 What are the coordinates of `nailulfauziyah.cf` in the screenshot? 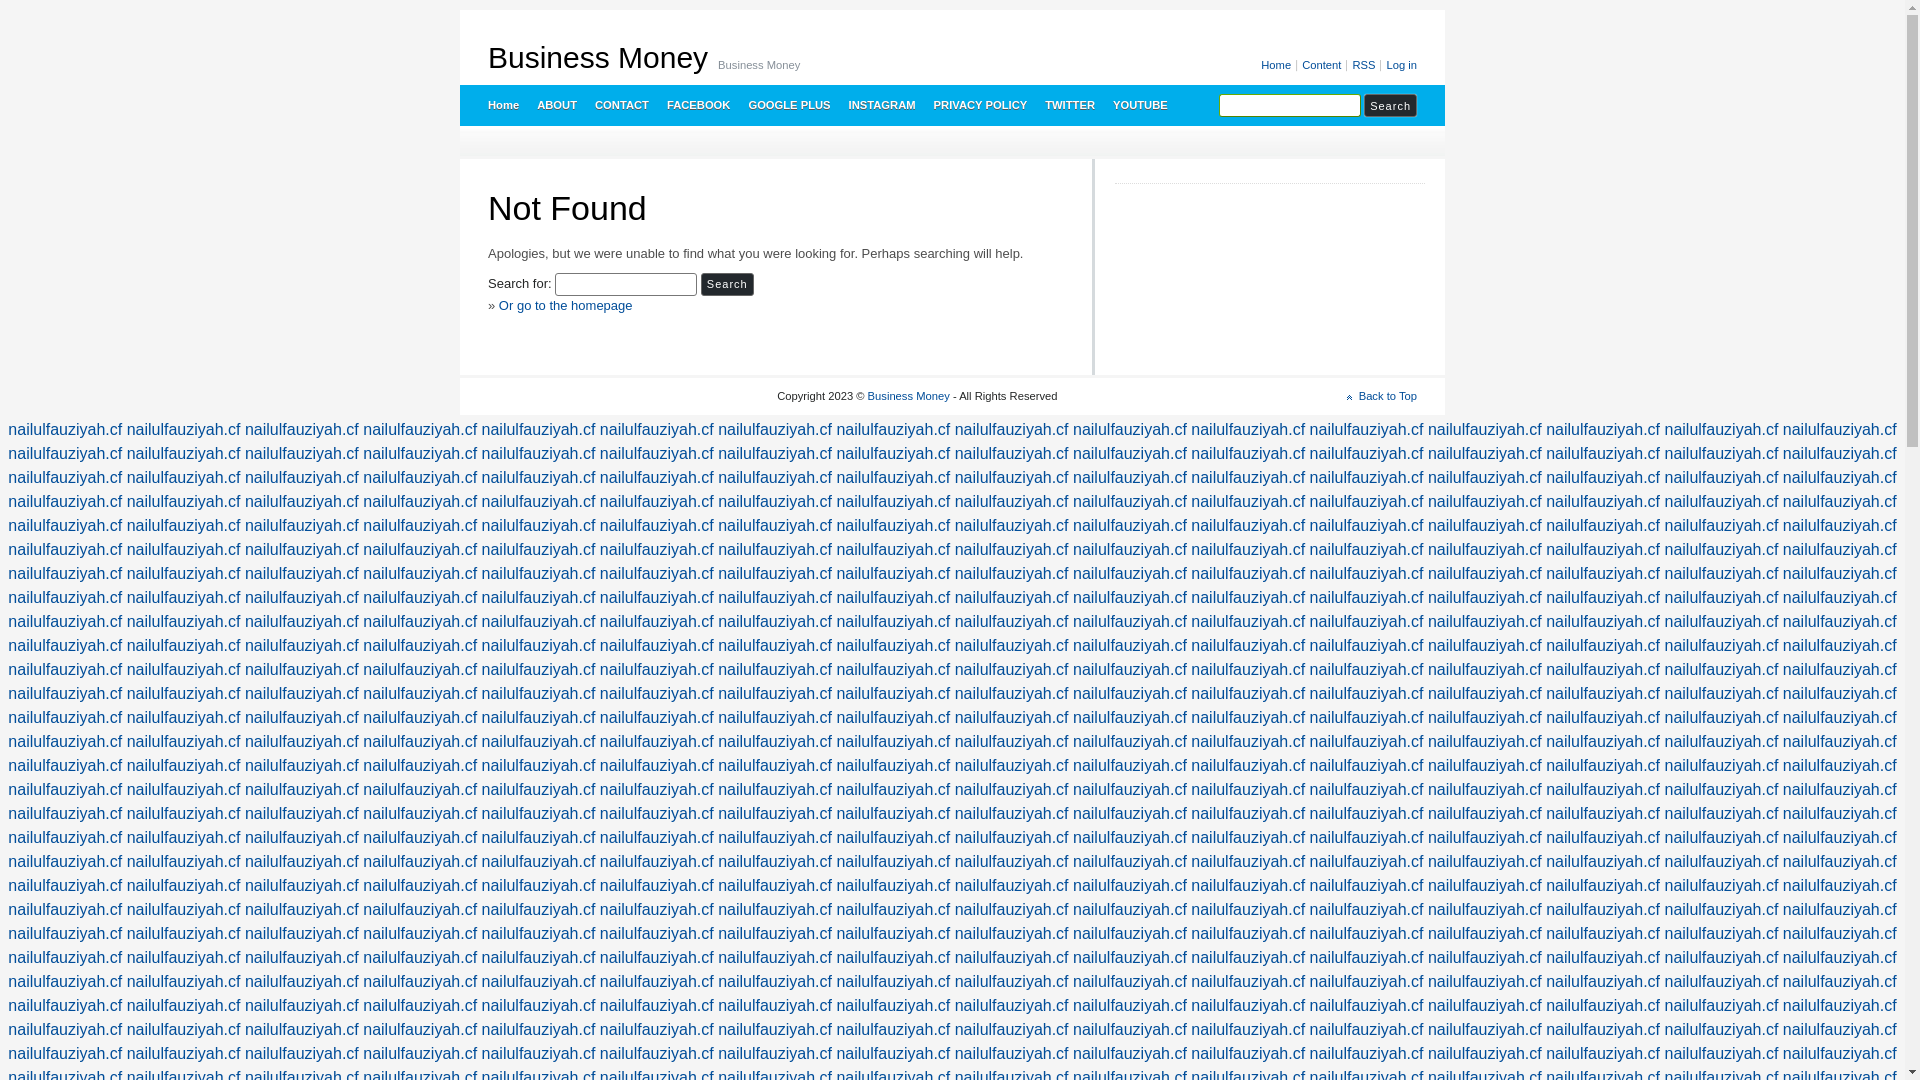 It's located at (539, 790).